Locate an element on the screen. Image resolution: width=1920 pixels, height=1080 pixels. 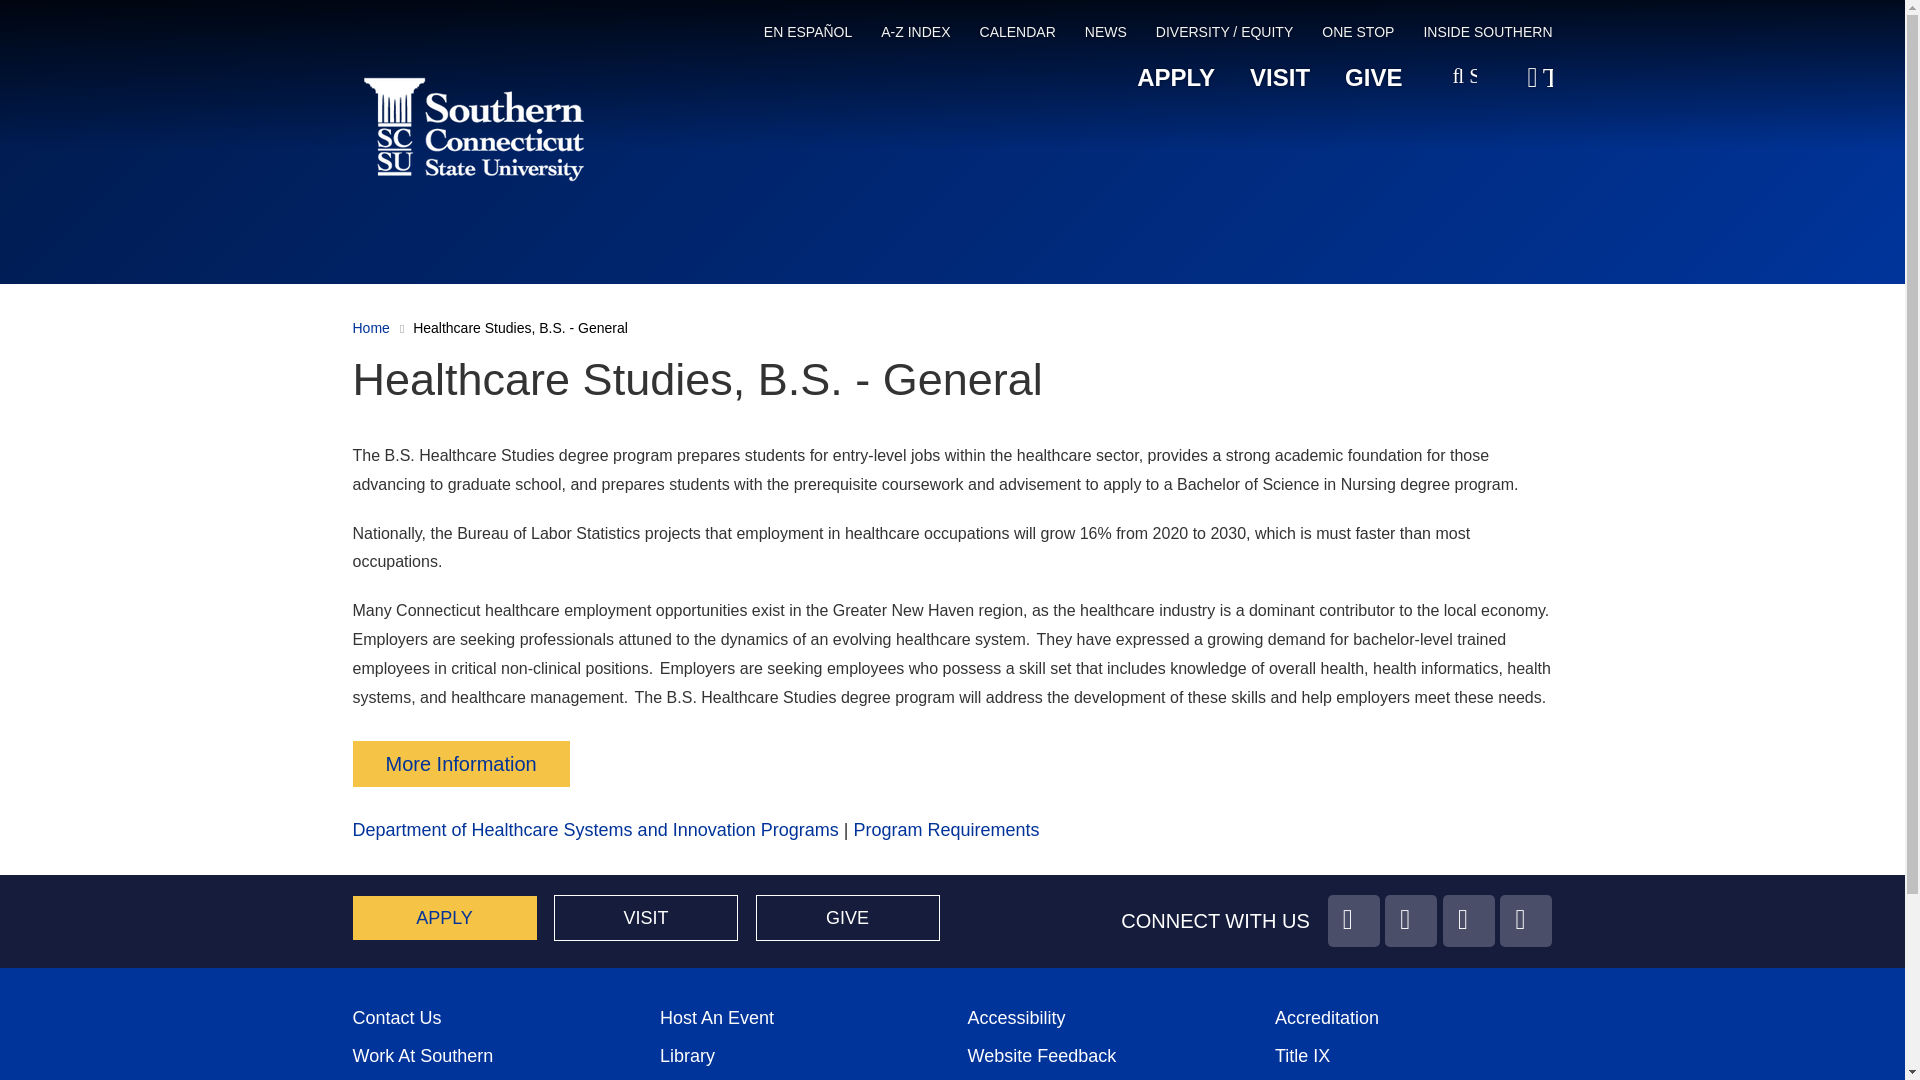
CALENDAR is located at coordinates (1018, 36).